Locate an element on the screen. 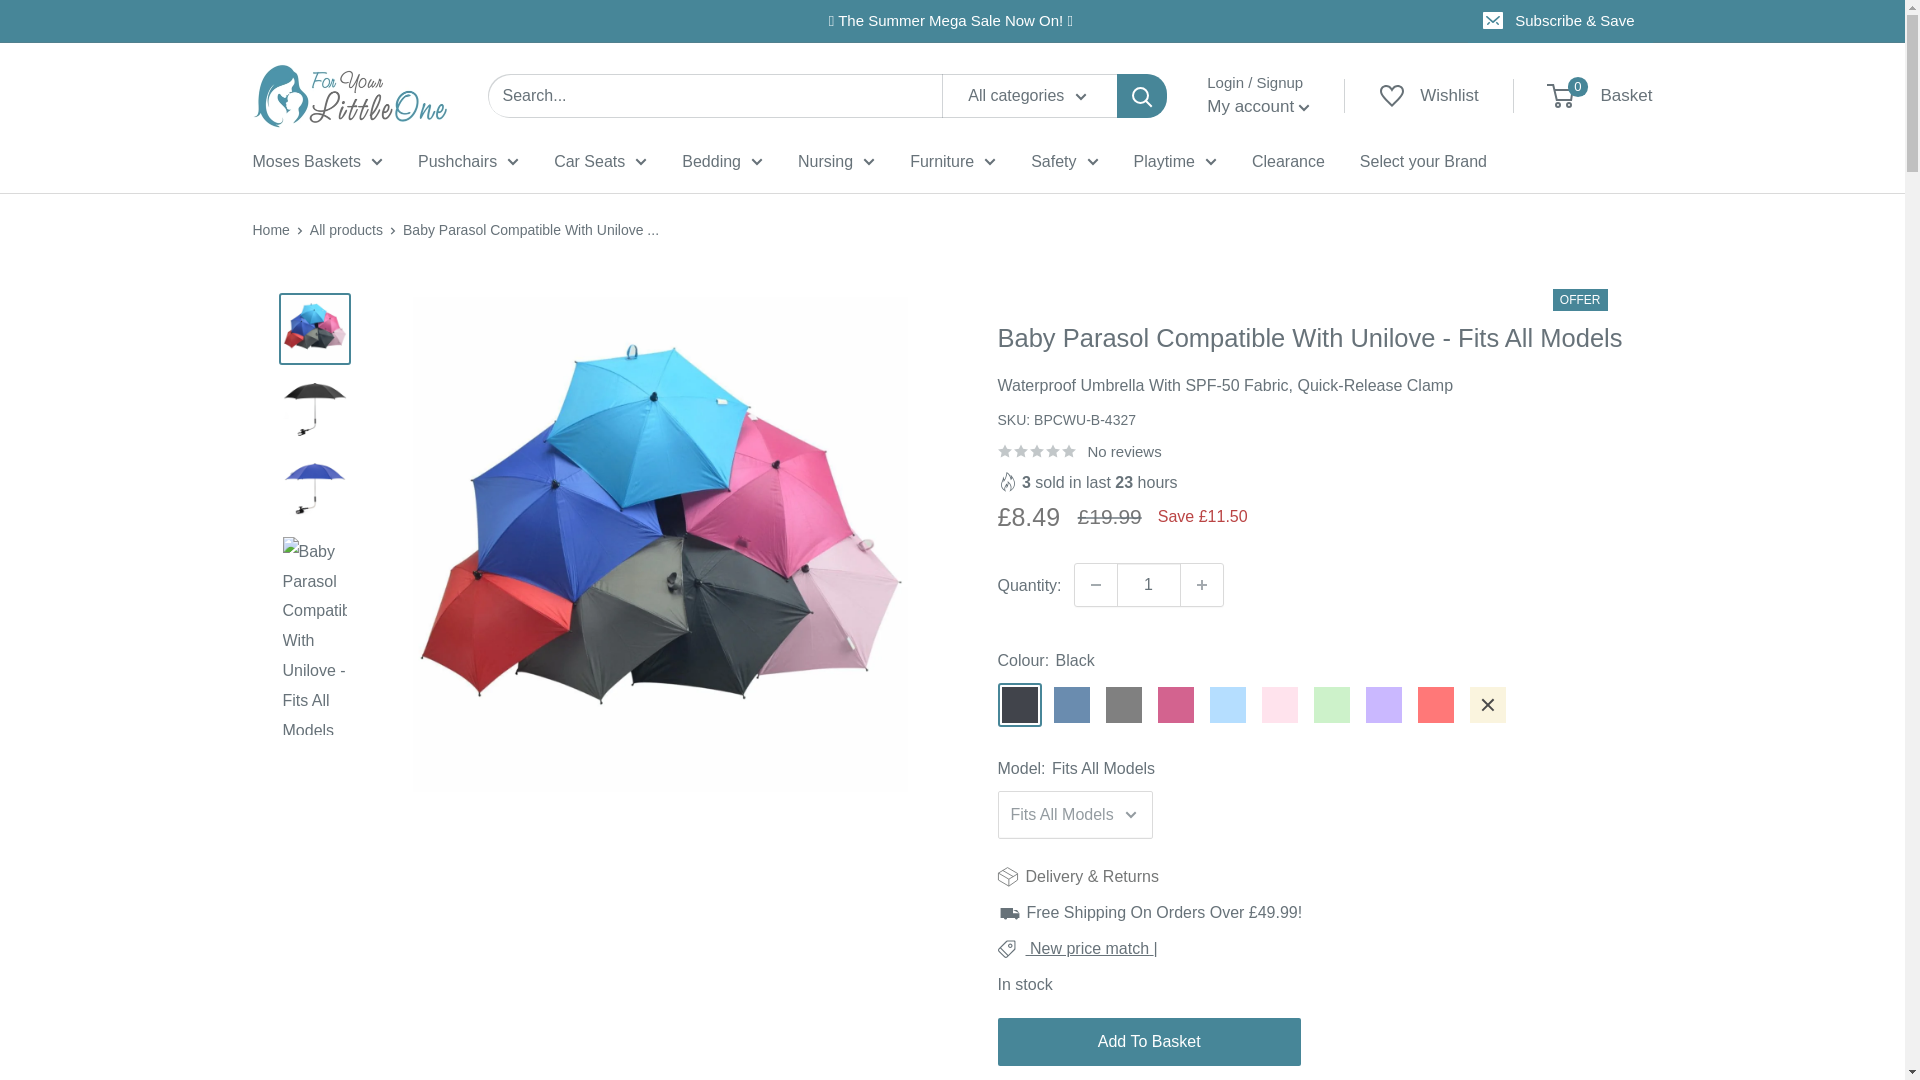  Decrease quantity by 1 is located at coordinates (1096, 584).